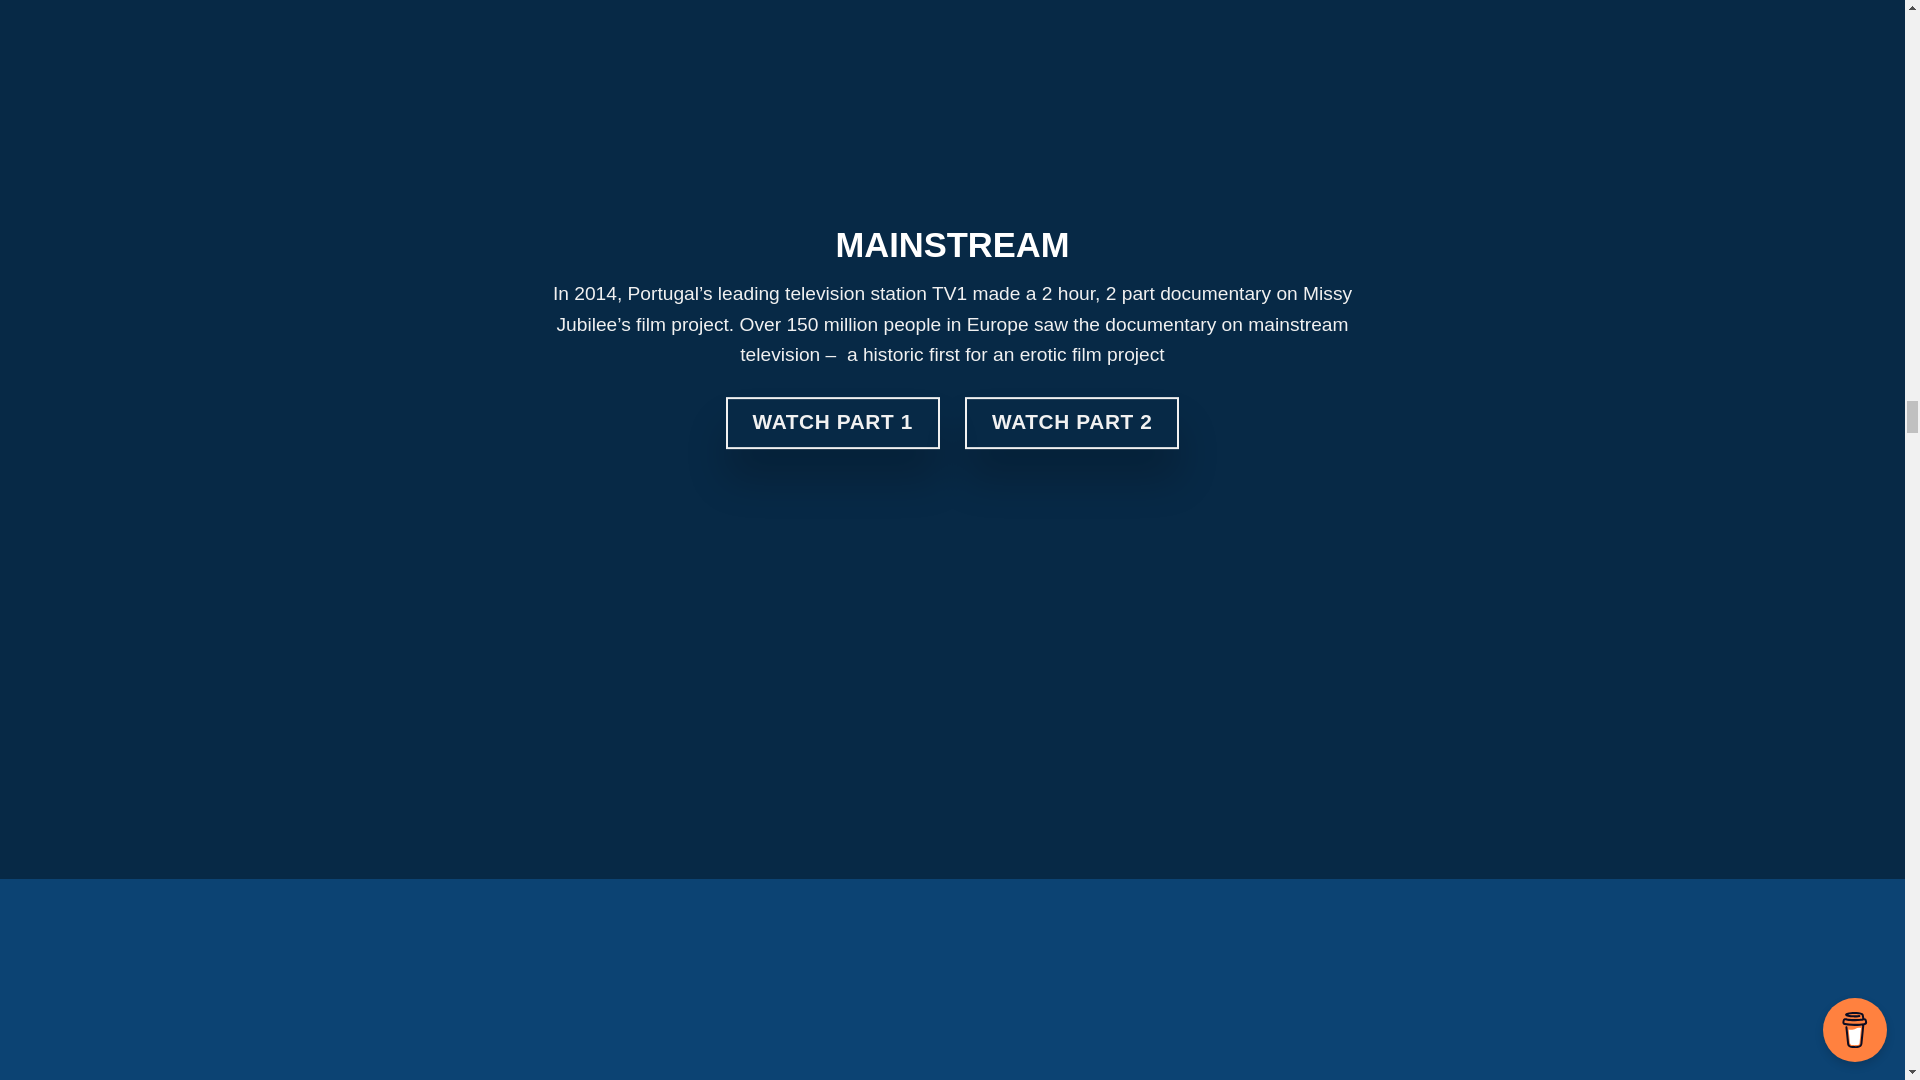  What do you see at coordinates (1072, 424) in the screenshot?
I see `WATCH PART 2` at bounding box center [1072, 424].